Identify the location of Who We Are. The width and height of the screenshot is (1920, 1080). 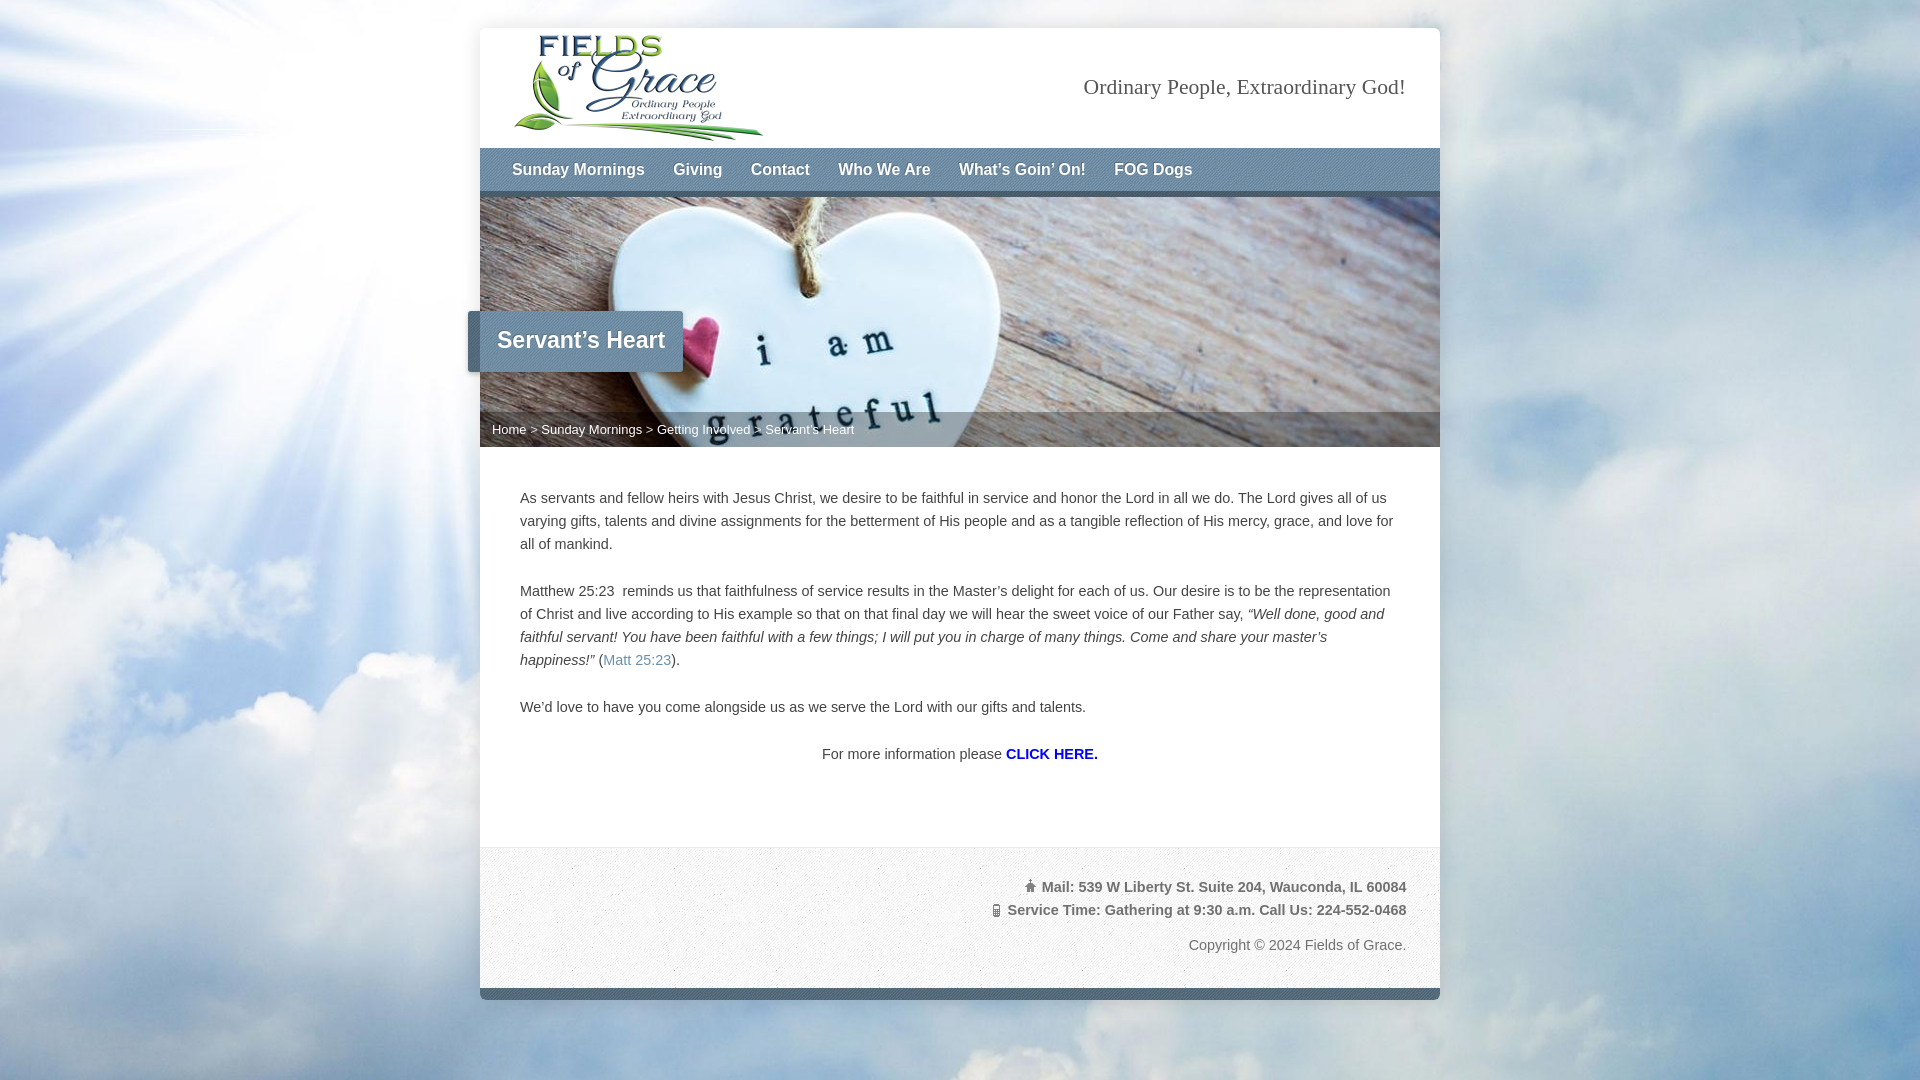
(883, 170).